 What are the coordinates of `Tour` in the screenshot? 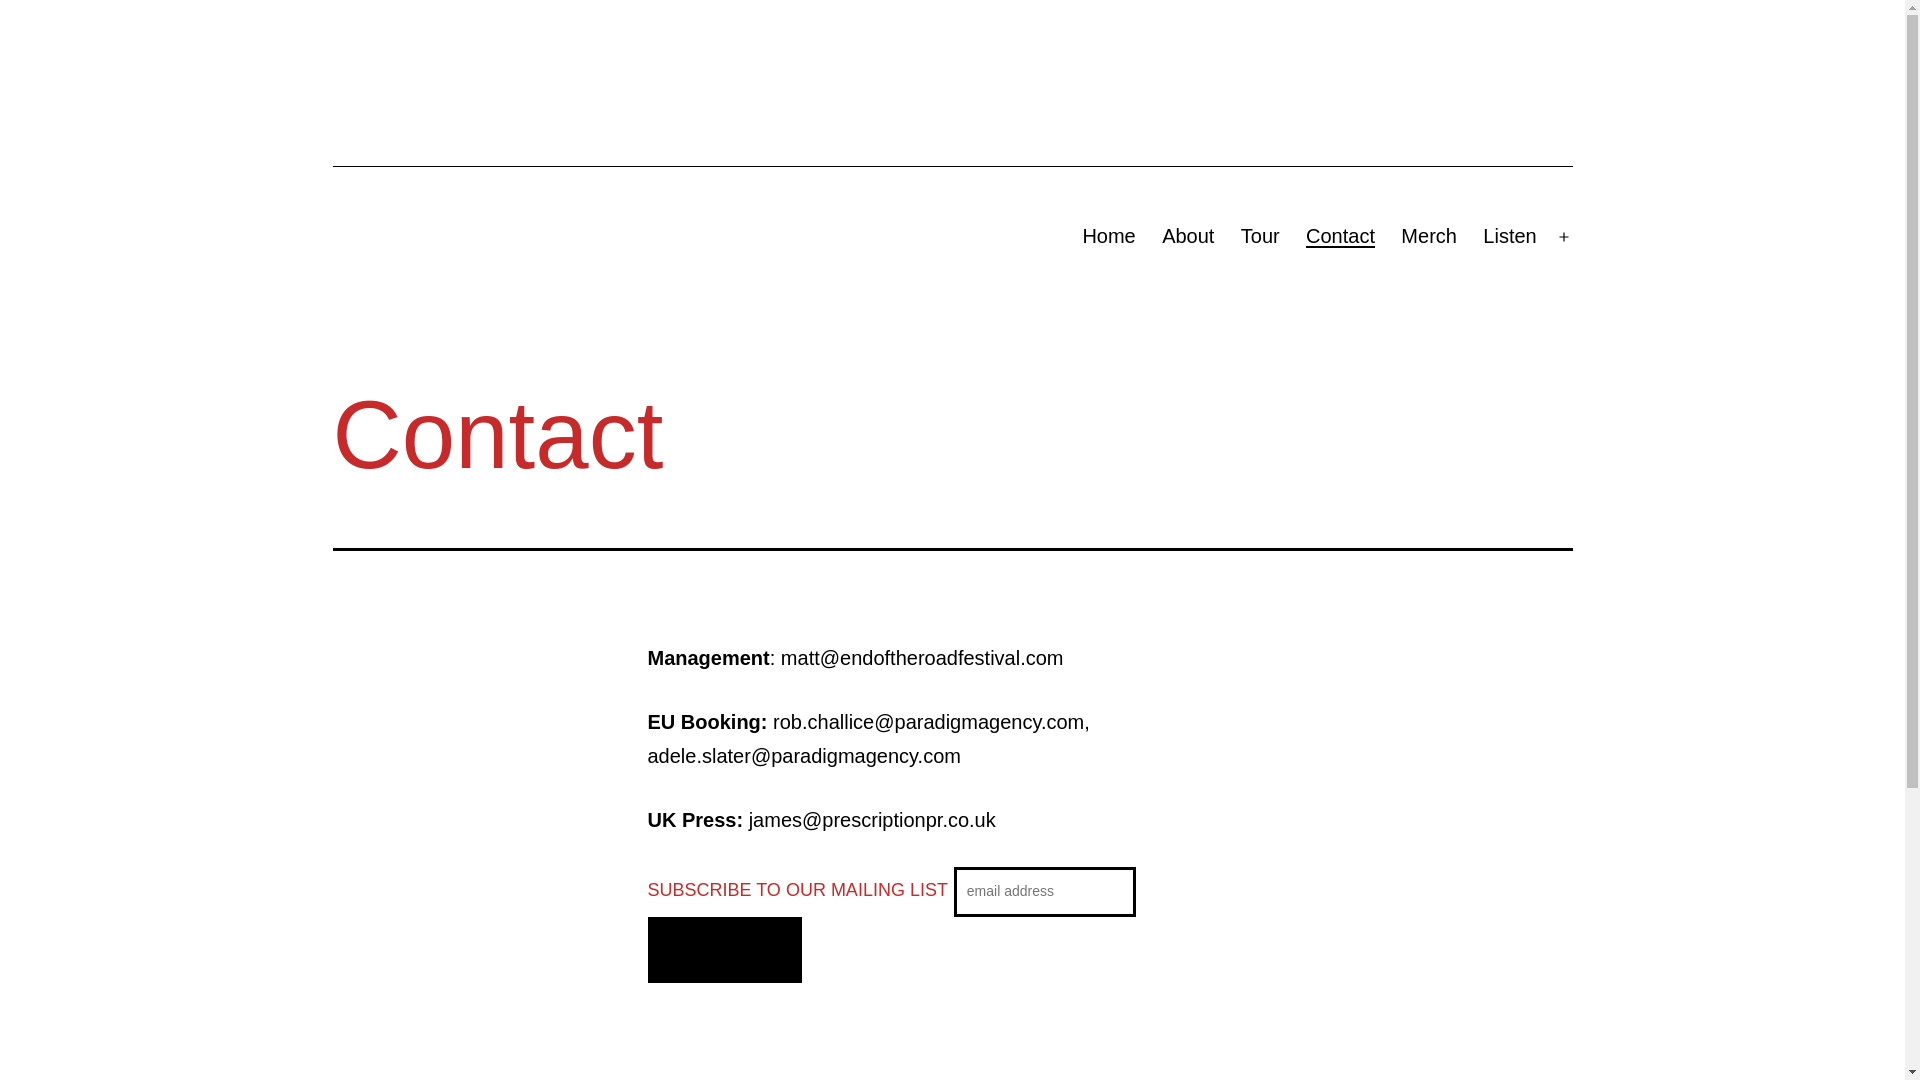 It's located at (1260, 237).